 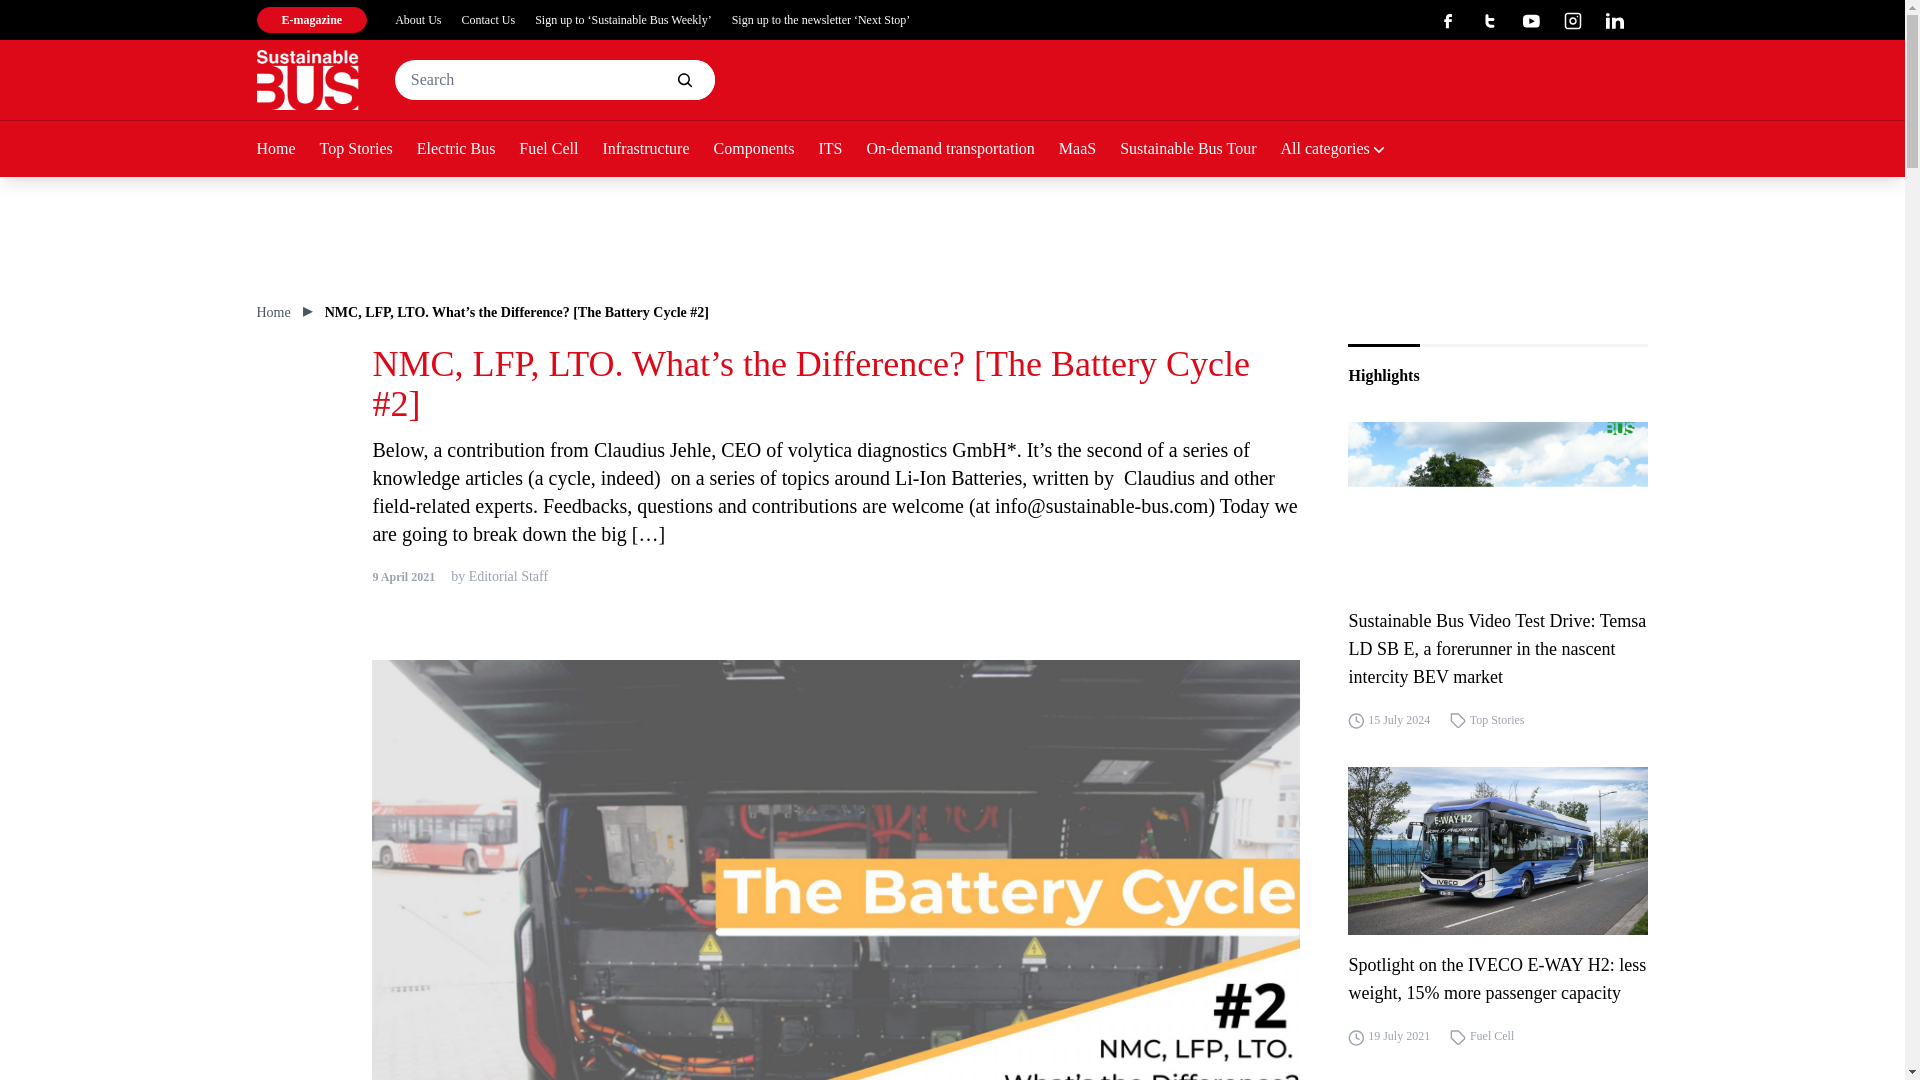 What do you see at coordinates (554, 80) in the screenshot?
I see `Cerca:` at bounding box center [554, 80].